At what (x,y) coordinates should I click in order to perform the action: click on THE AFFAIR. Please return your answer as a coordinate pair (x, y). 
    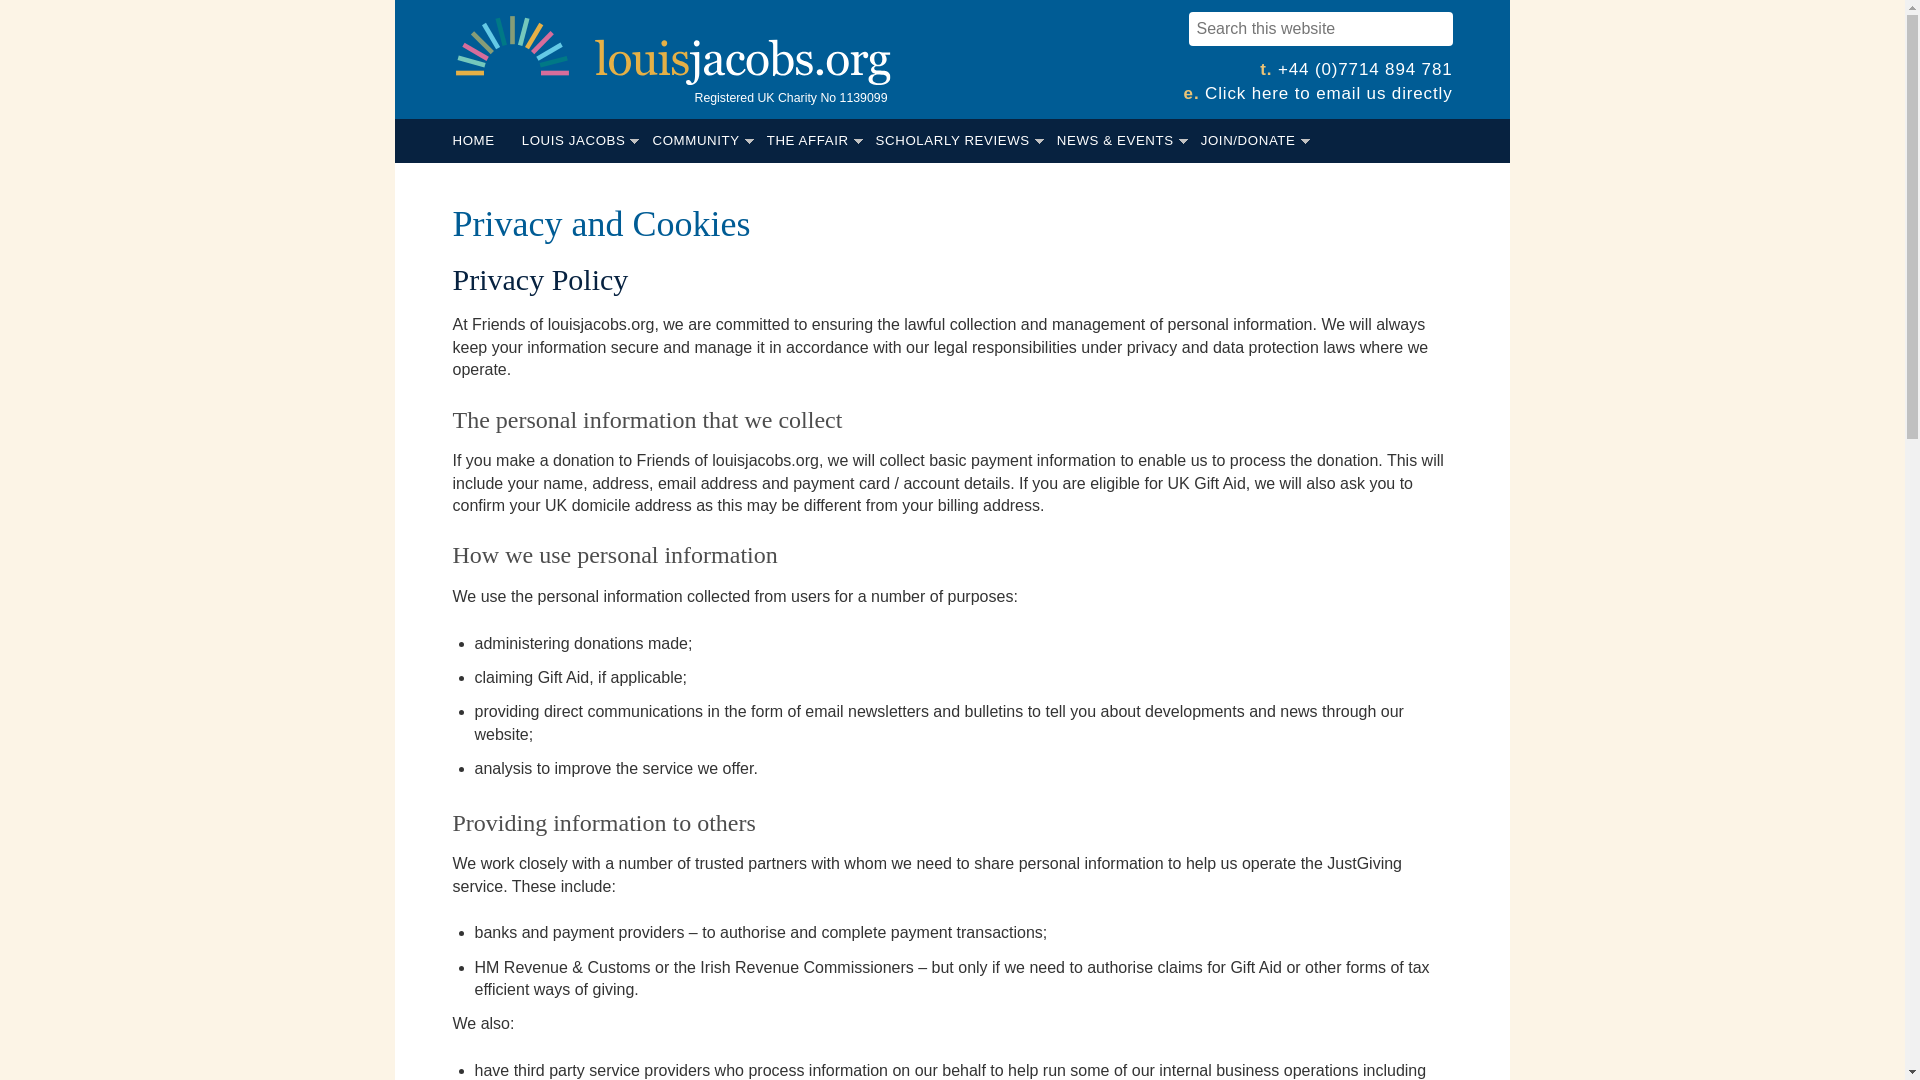
    Looking at the image, I should click on (814, 140).